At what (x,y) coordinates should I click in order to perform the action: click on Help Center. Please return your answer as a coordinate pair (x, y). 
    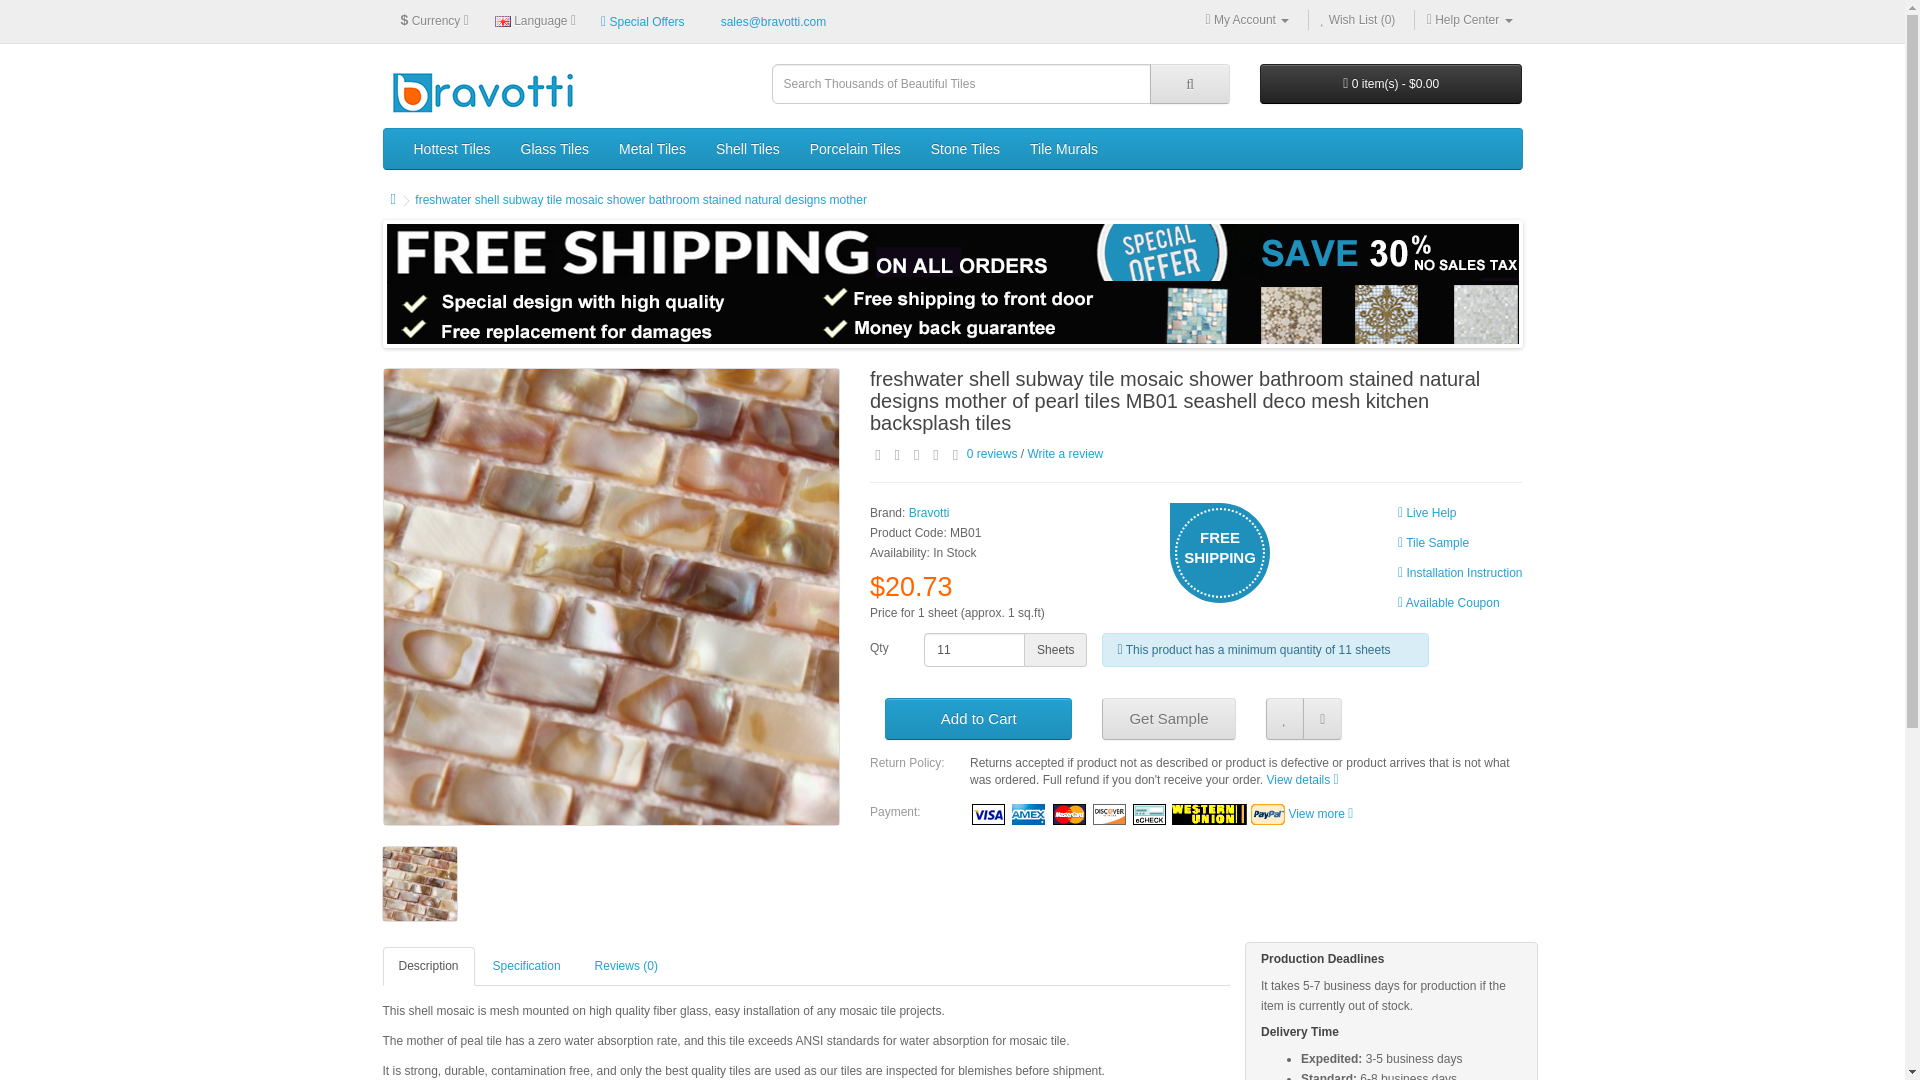
    Looking at the image, I should click on (1469, 20).